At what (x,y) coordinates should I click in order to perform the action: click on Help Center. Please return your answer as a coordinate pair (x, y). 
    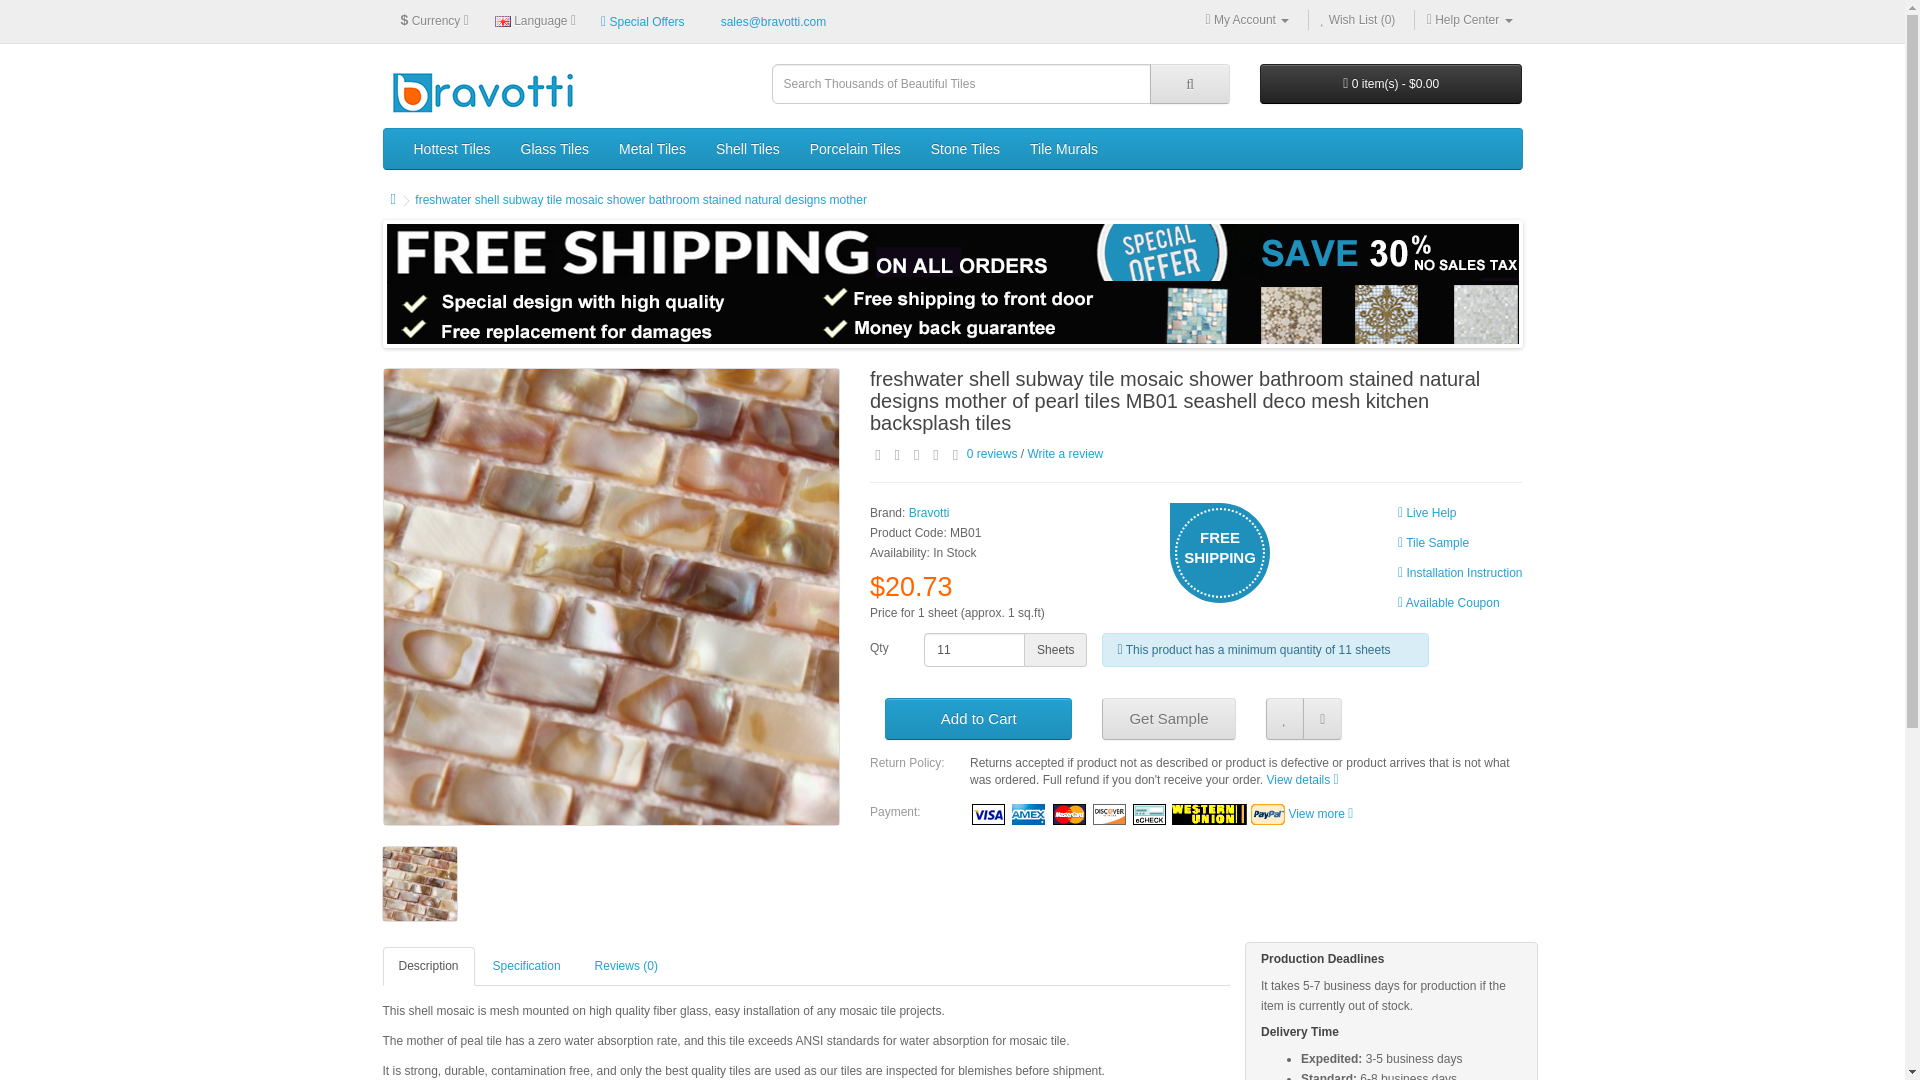
    Looking at the image, I should click on (1469, 20).